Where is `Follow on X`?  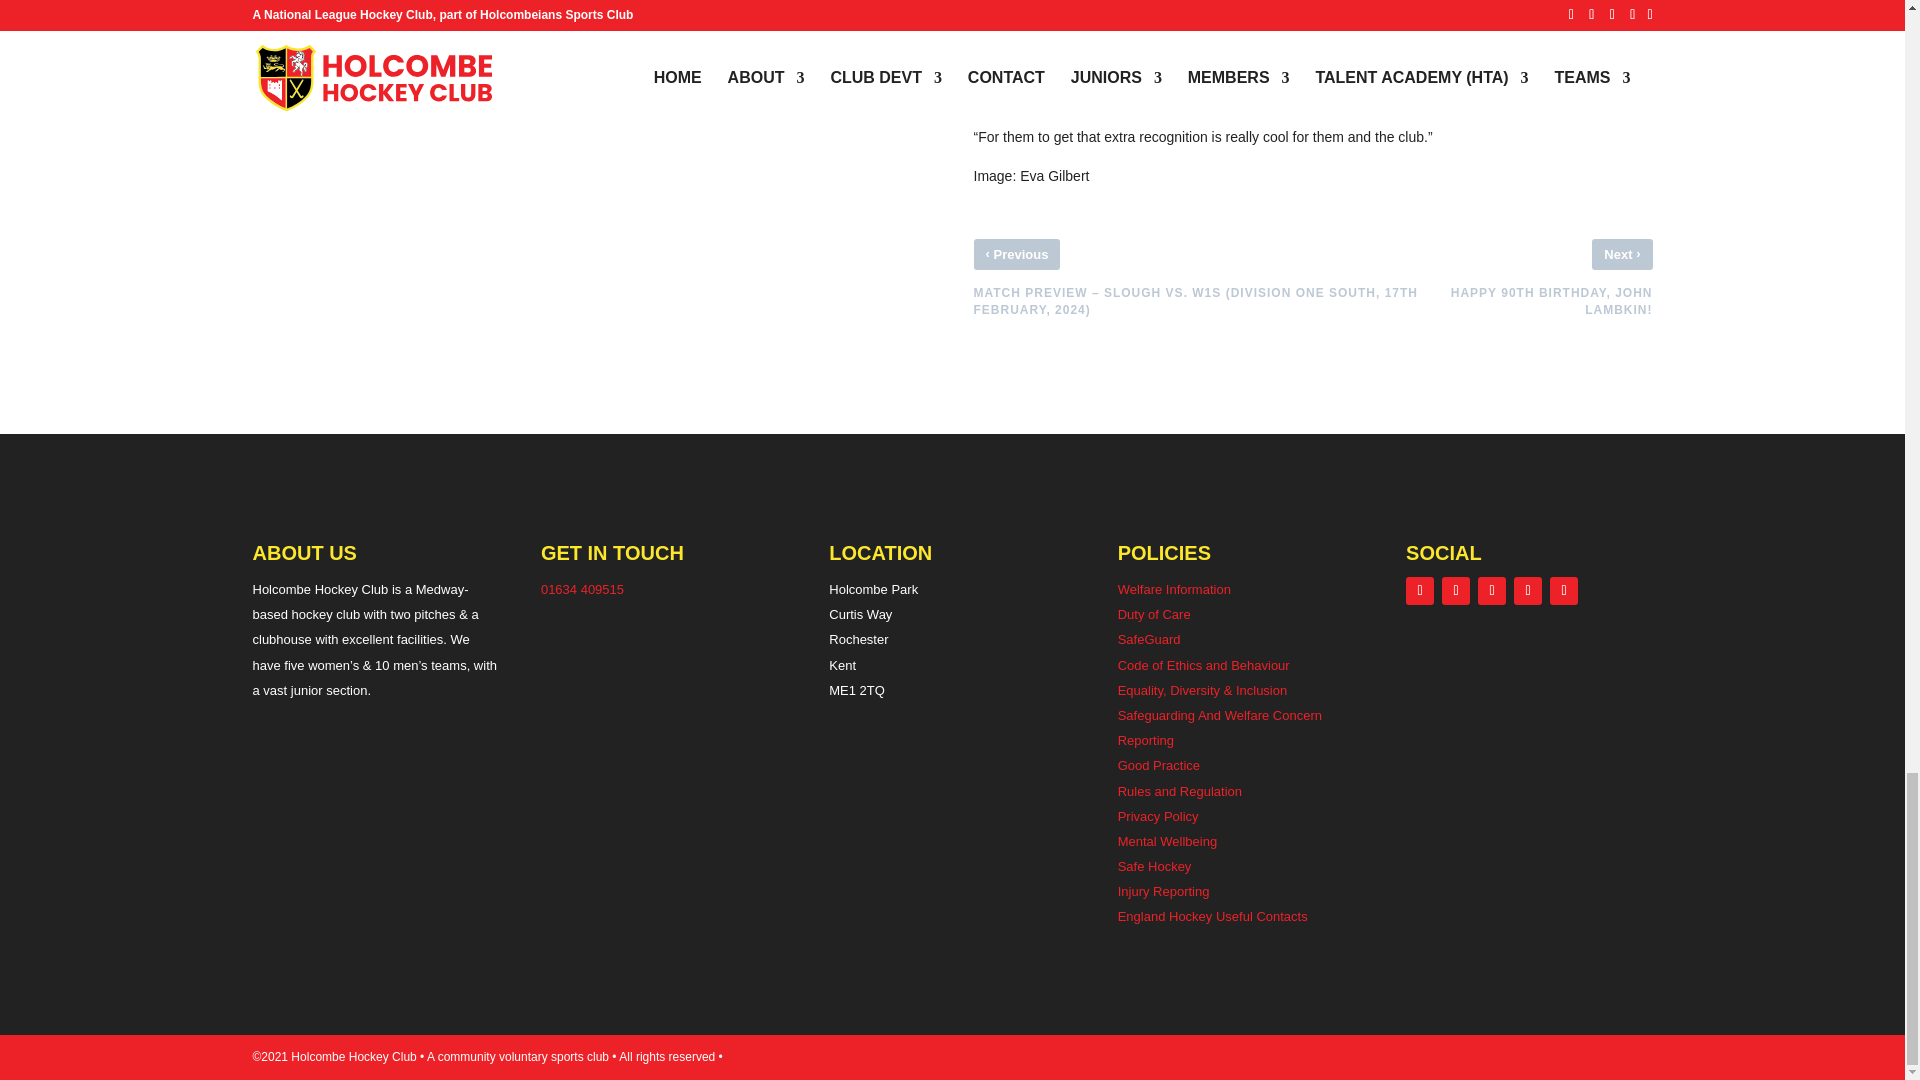
Follow on X is located at coordinates (1492, 590).